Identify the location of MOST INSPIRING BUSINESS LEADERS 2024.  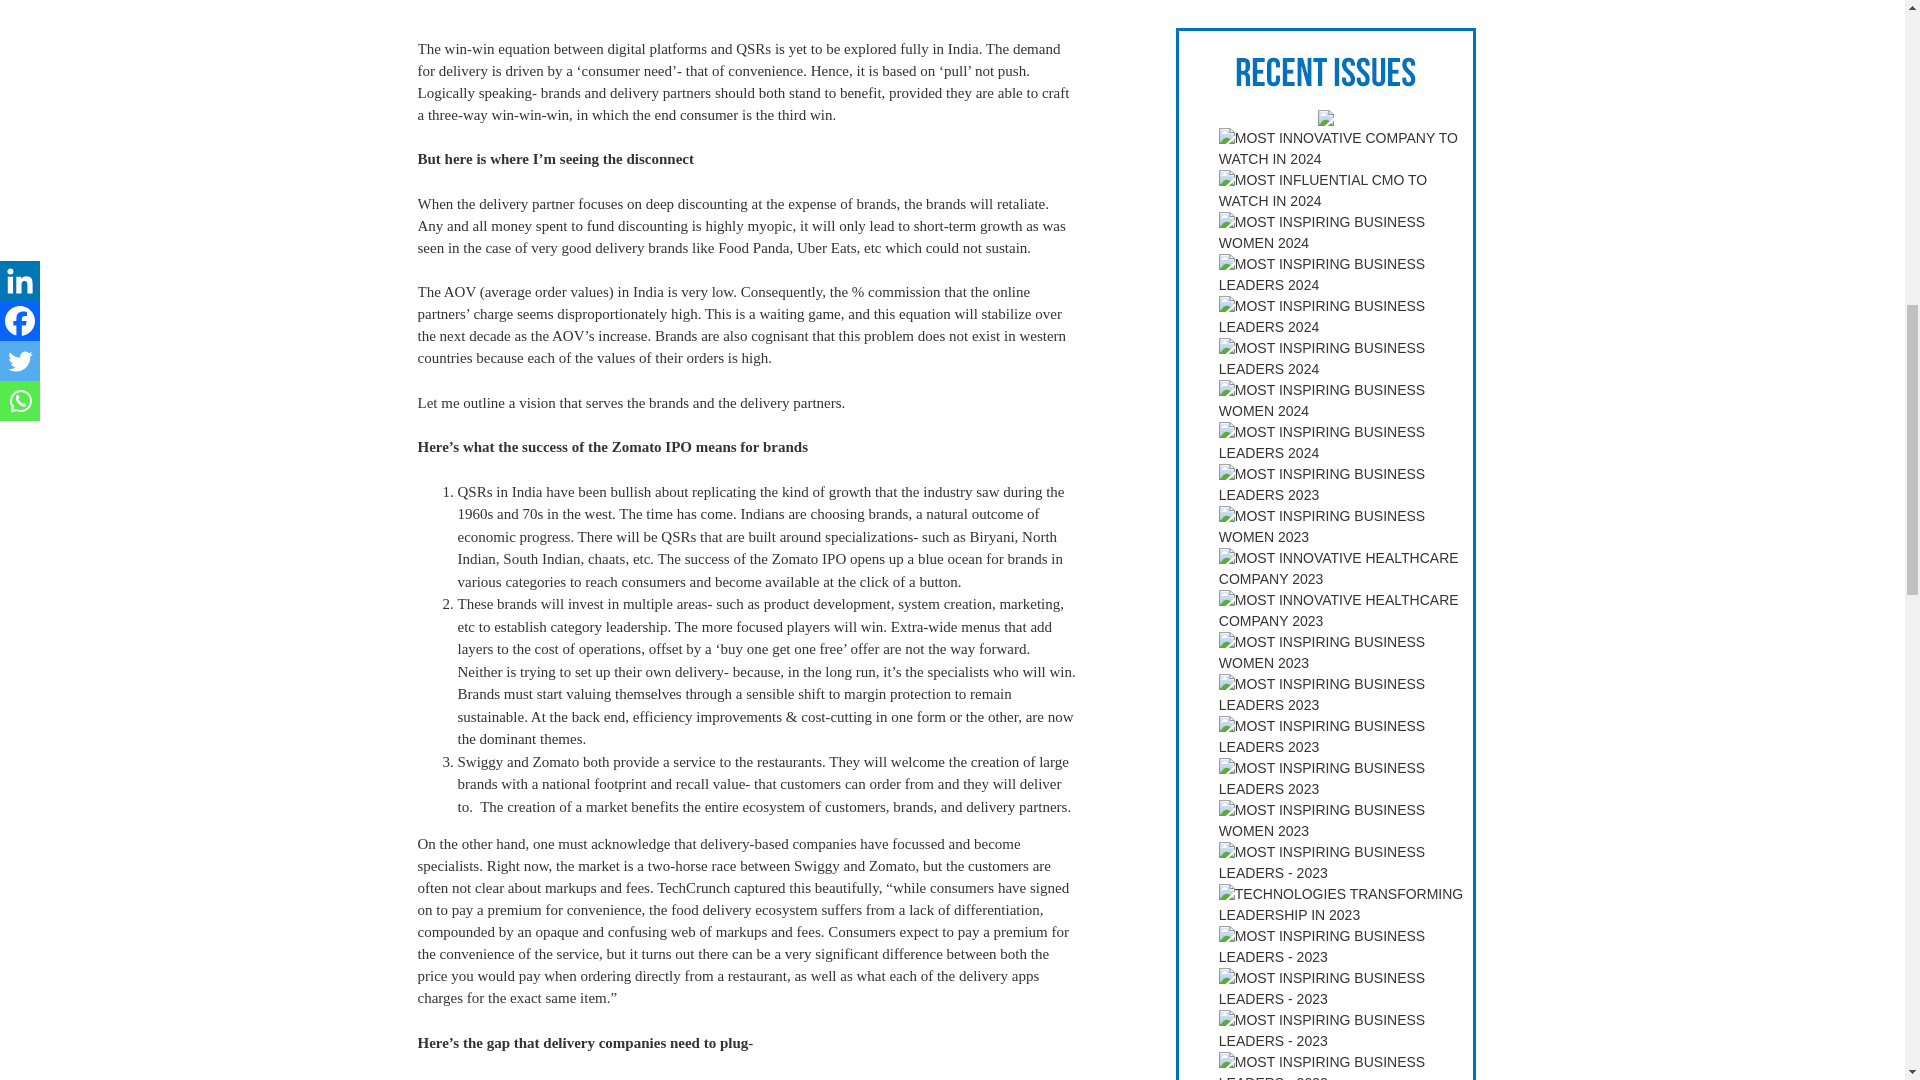
(1346, 316).